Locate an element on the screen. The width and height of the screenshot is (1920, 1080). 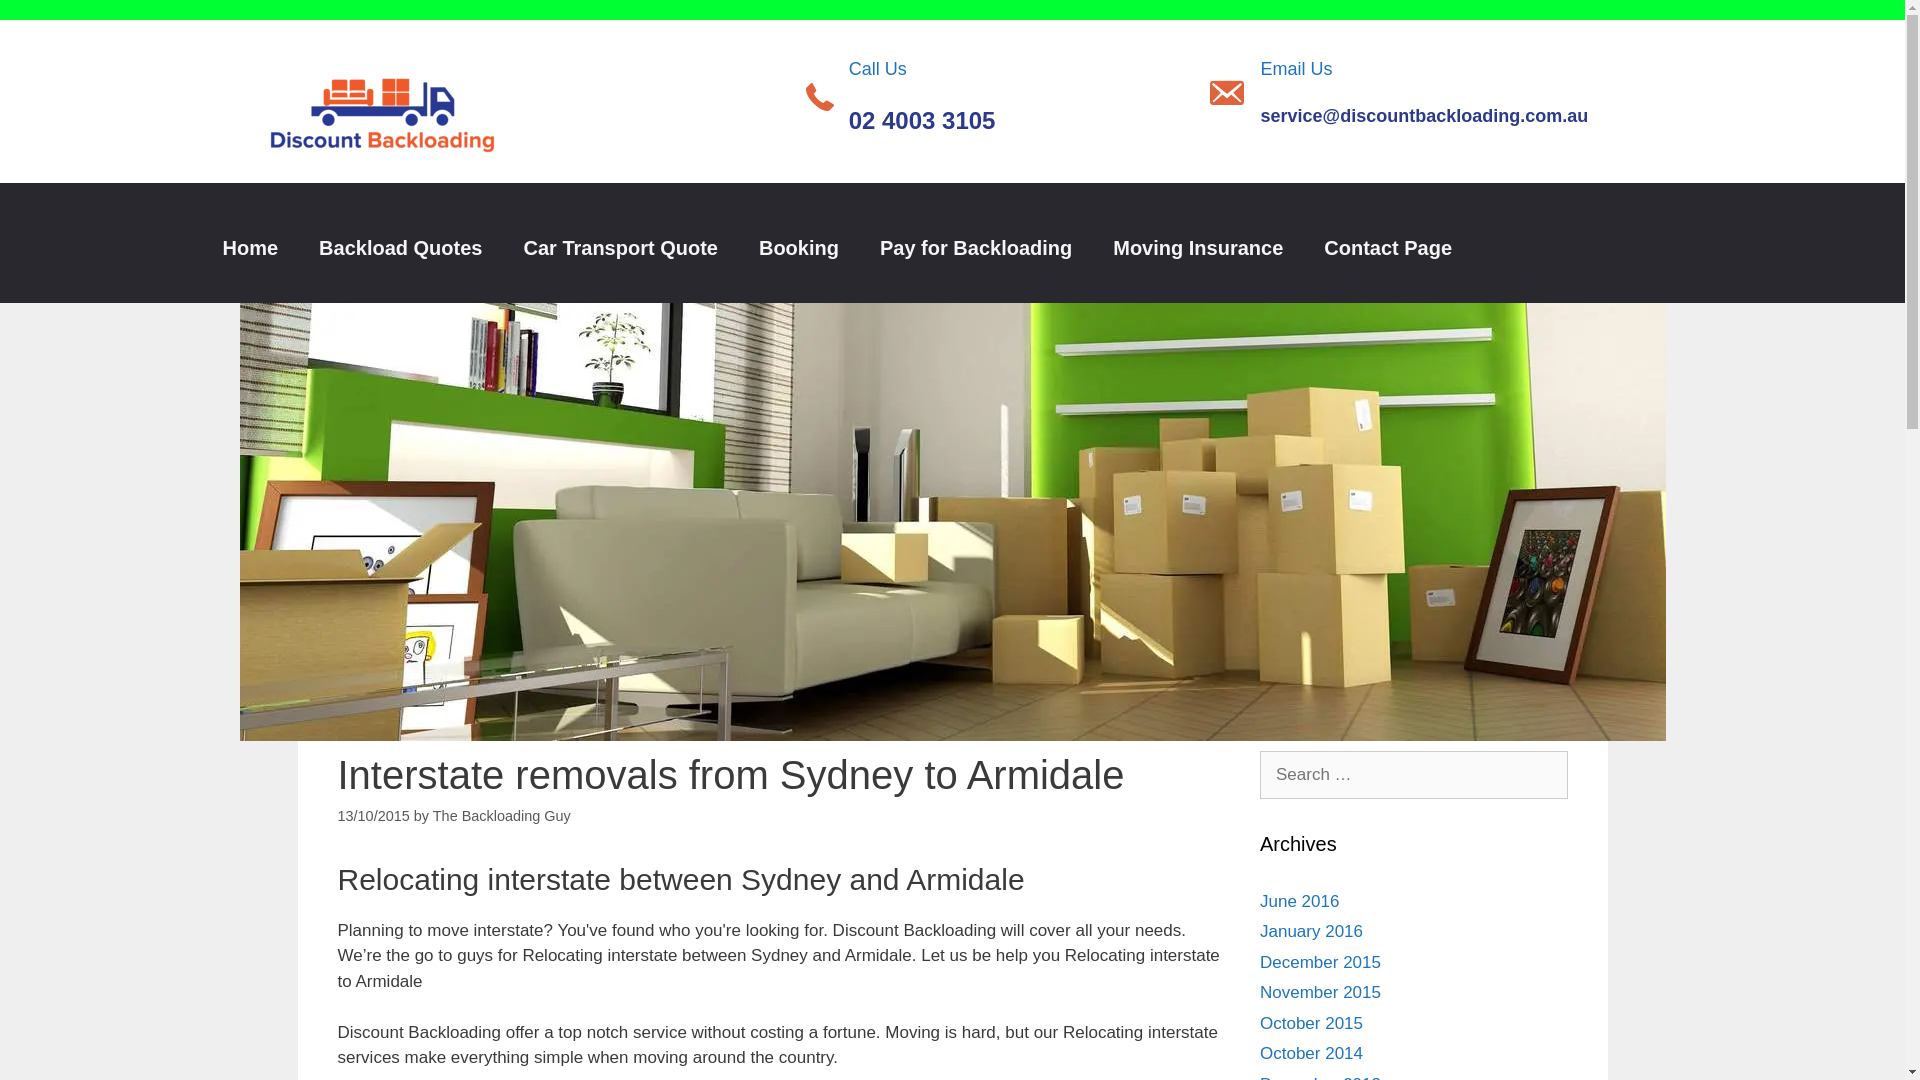
June 2016 is located at coordinates (1300, 902).